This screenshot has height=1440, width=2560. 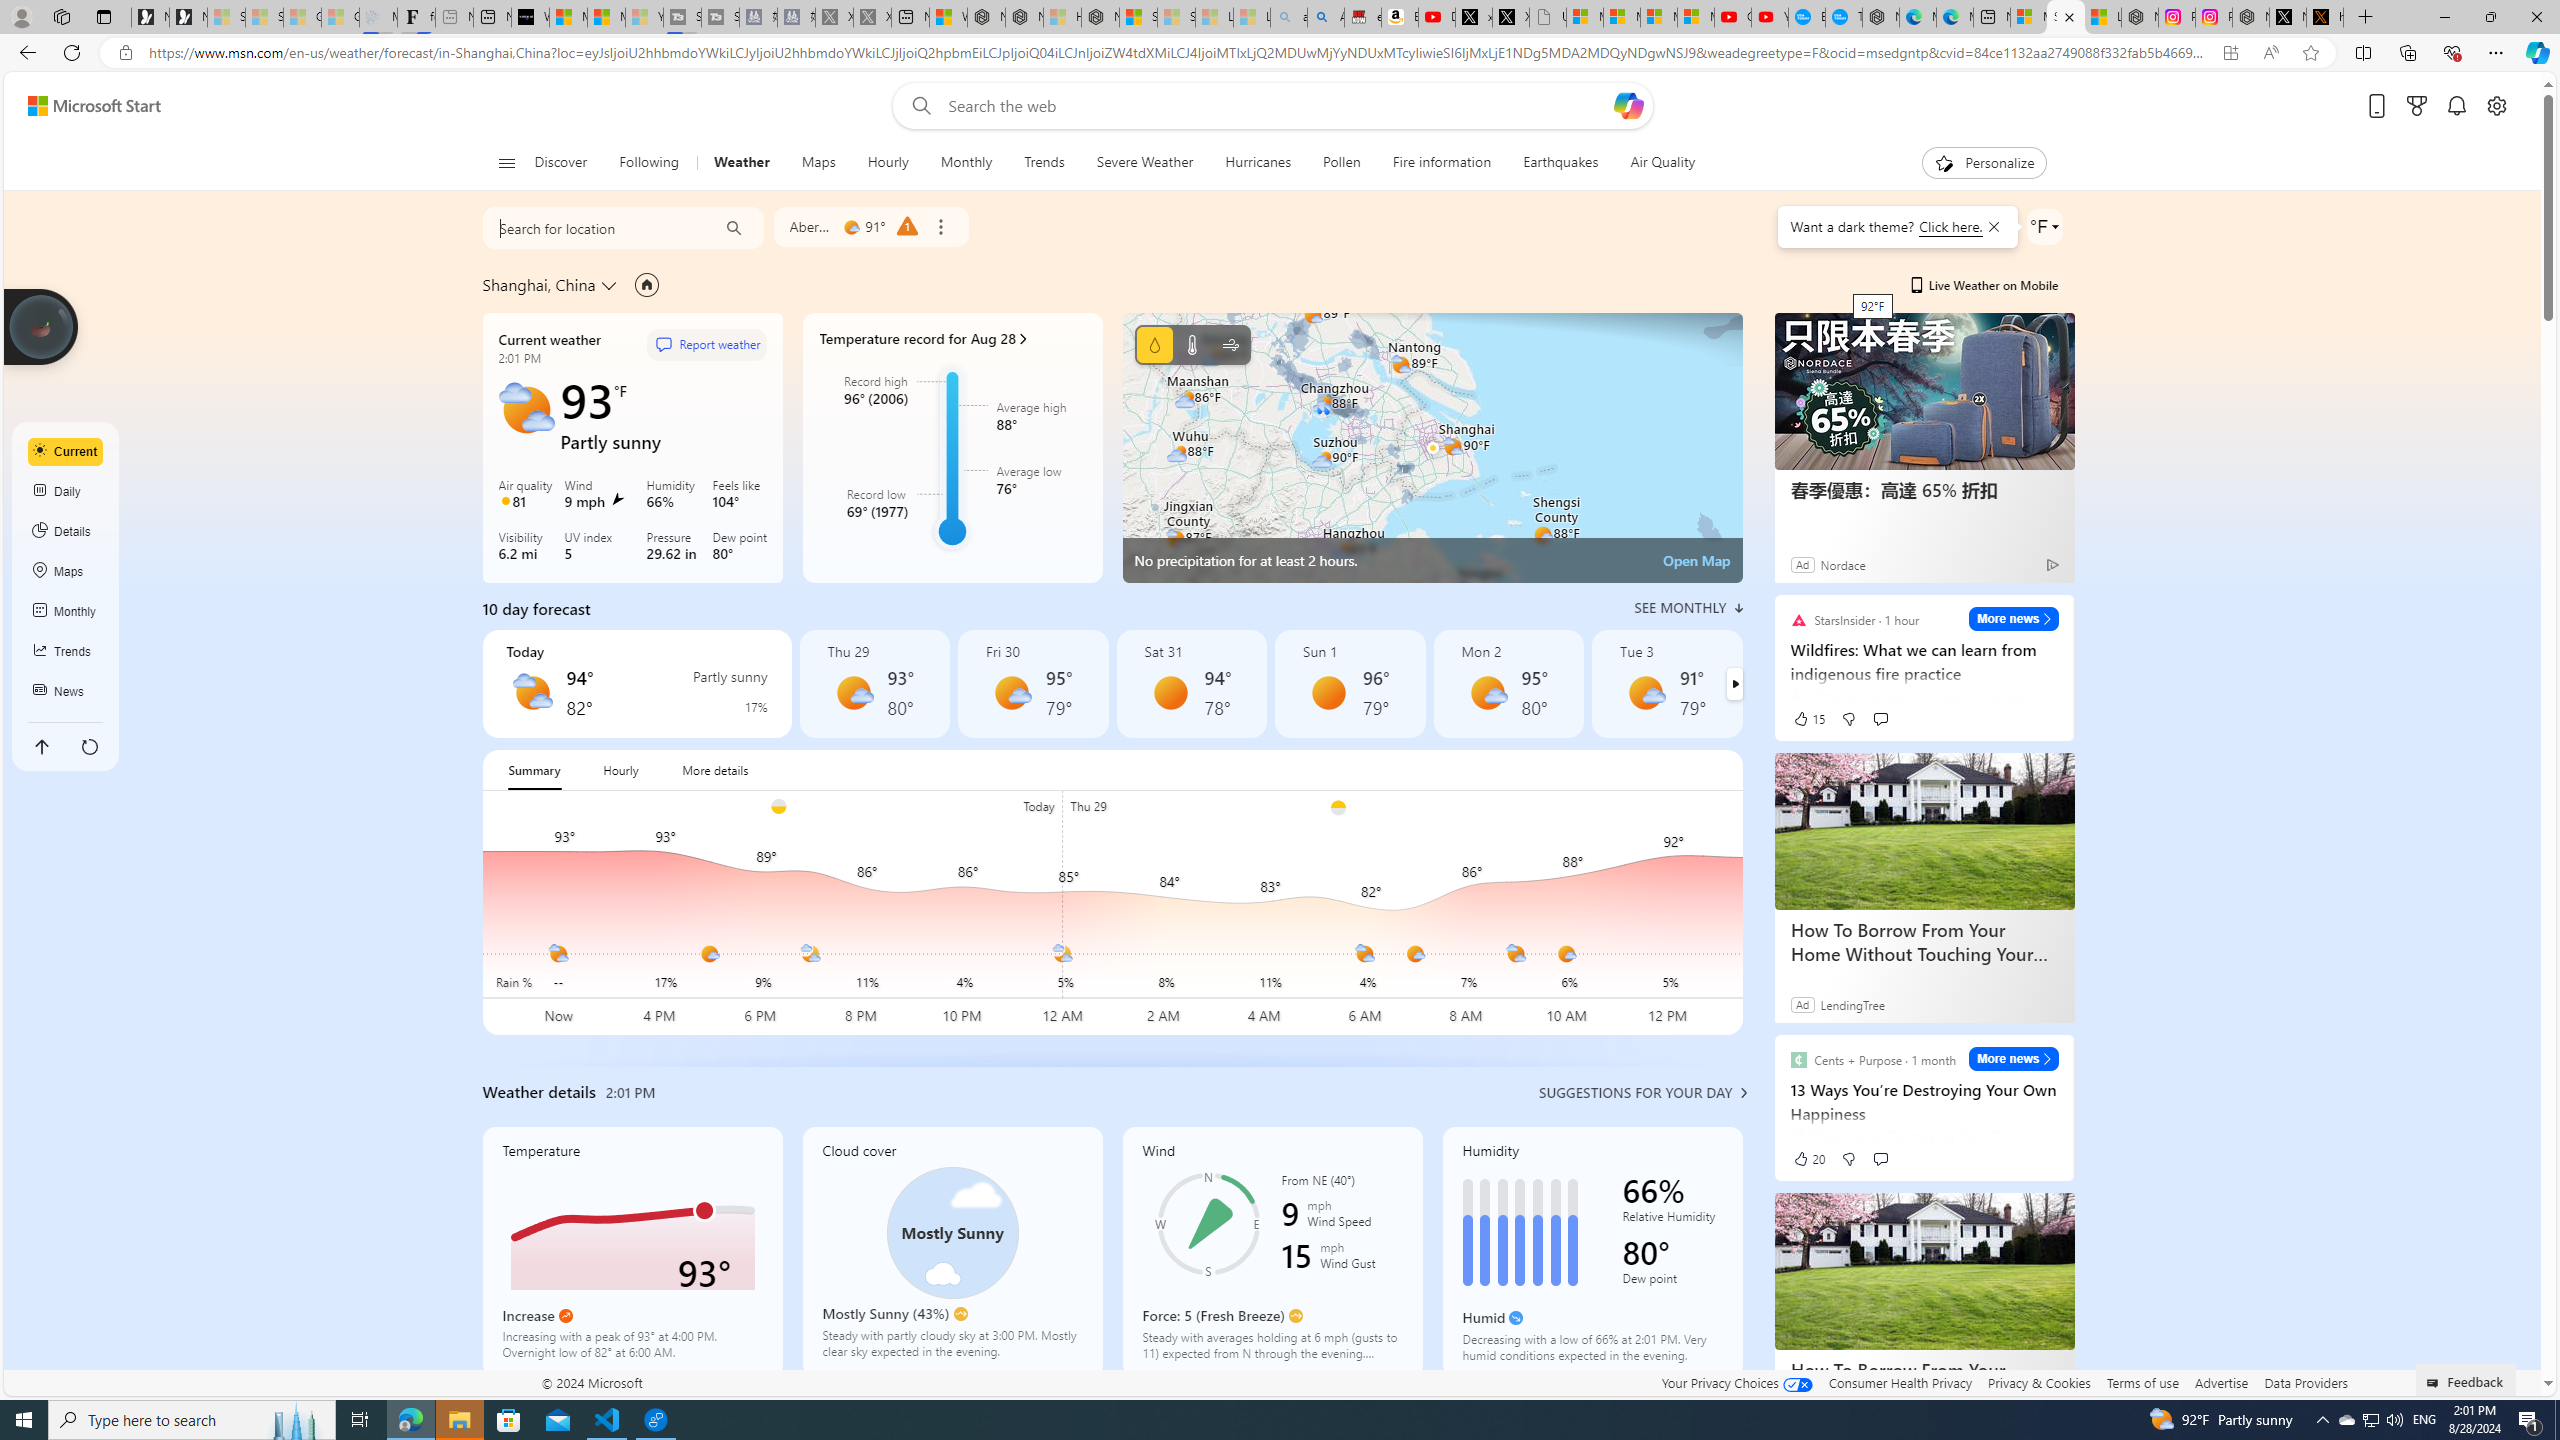 I want to click on Untitled, so click(x=1547, y=17).